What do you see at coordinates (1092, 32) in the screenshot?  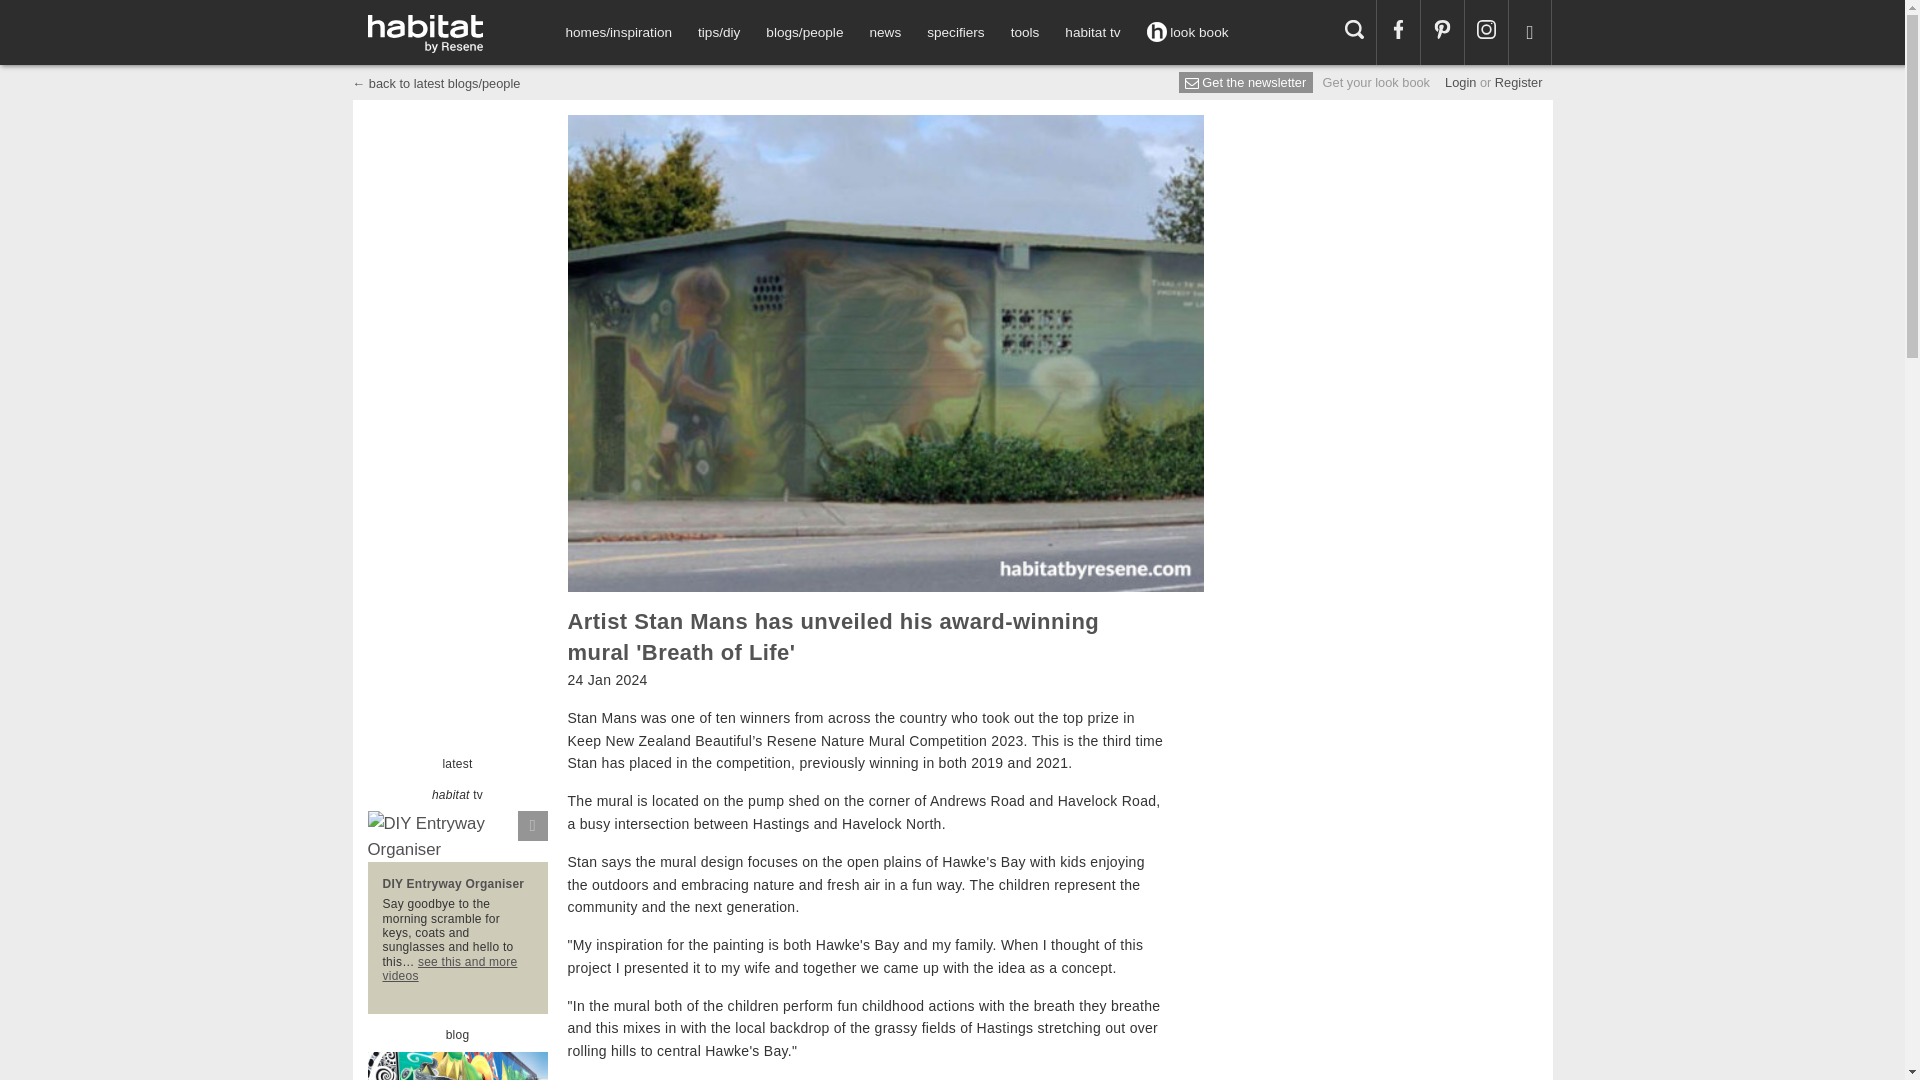 I see `habitat tv` at bounding box center [1092, 32].